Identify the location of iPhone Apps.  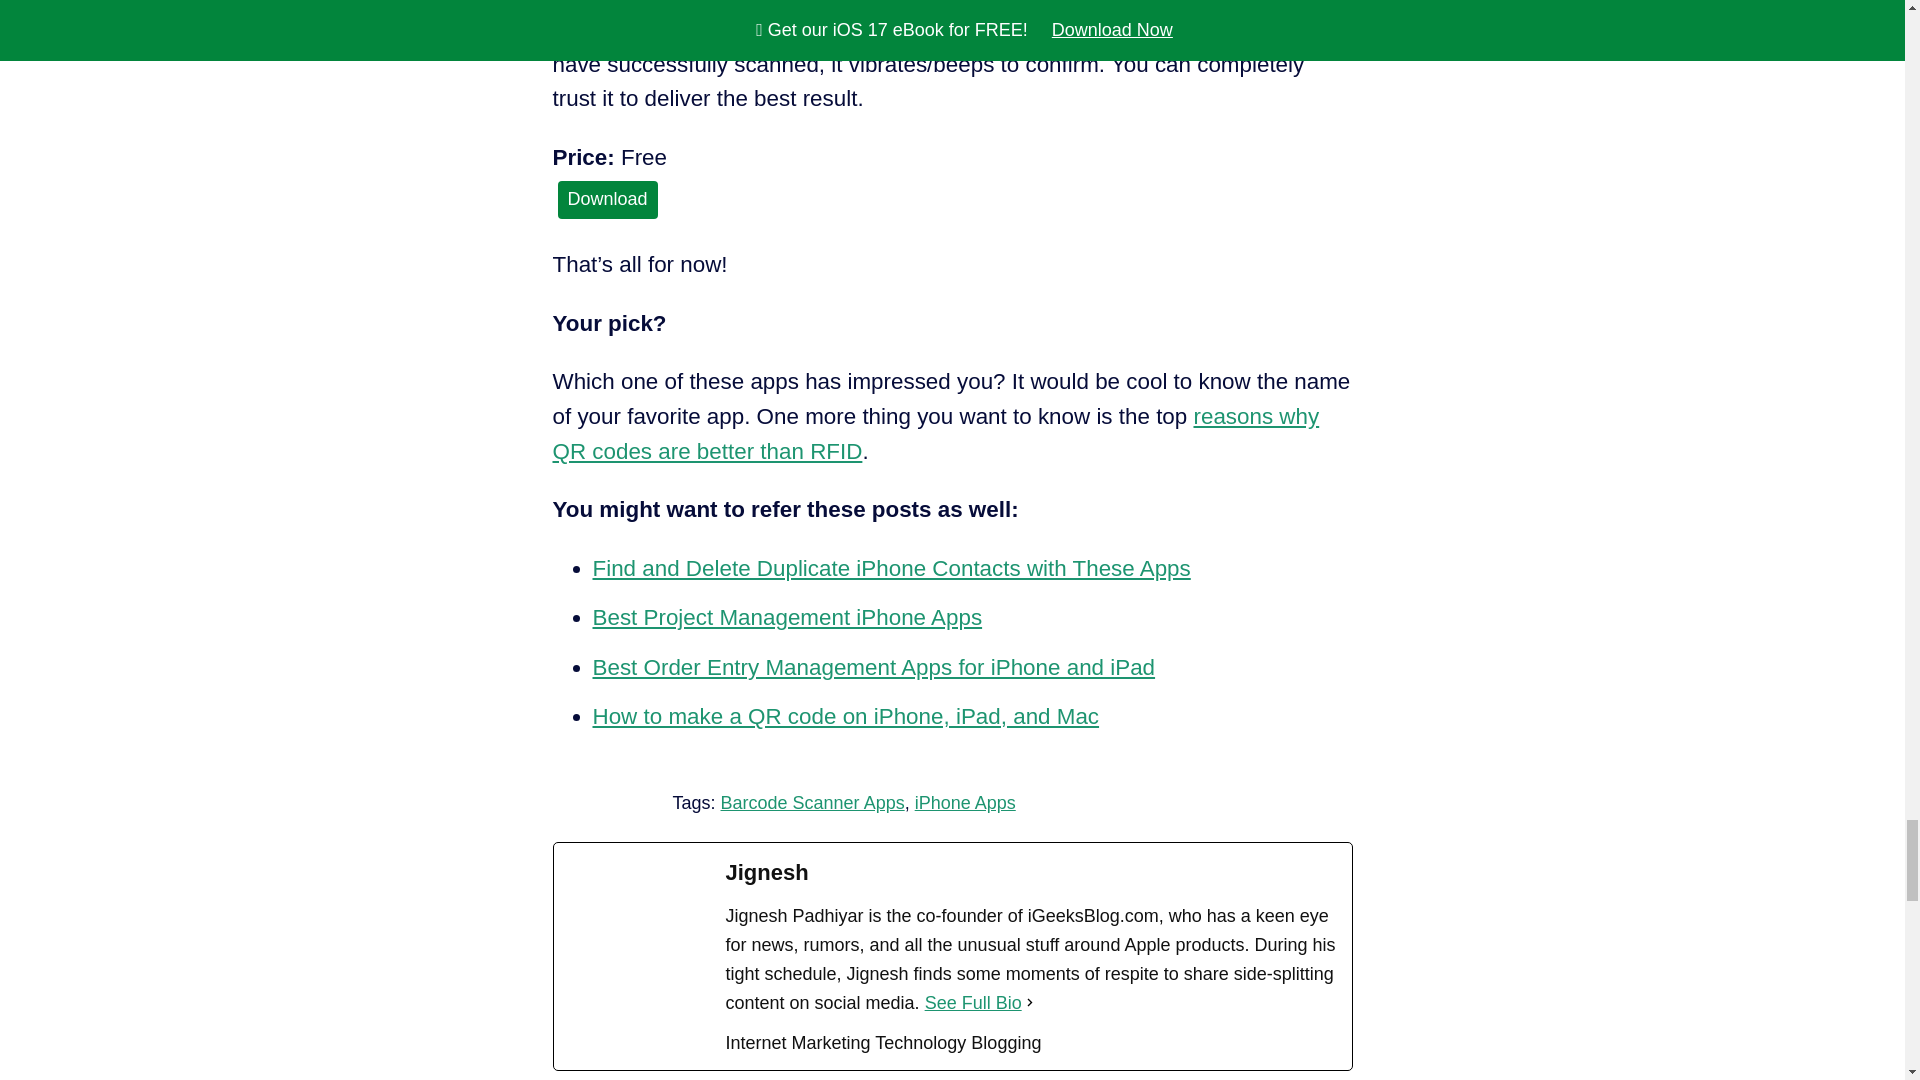
(965, 802).